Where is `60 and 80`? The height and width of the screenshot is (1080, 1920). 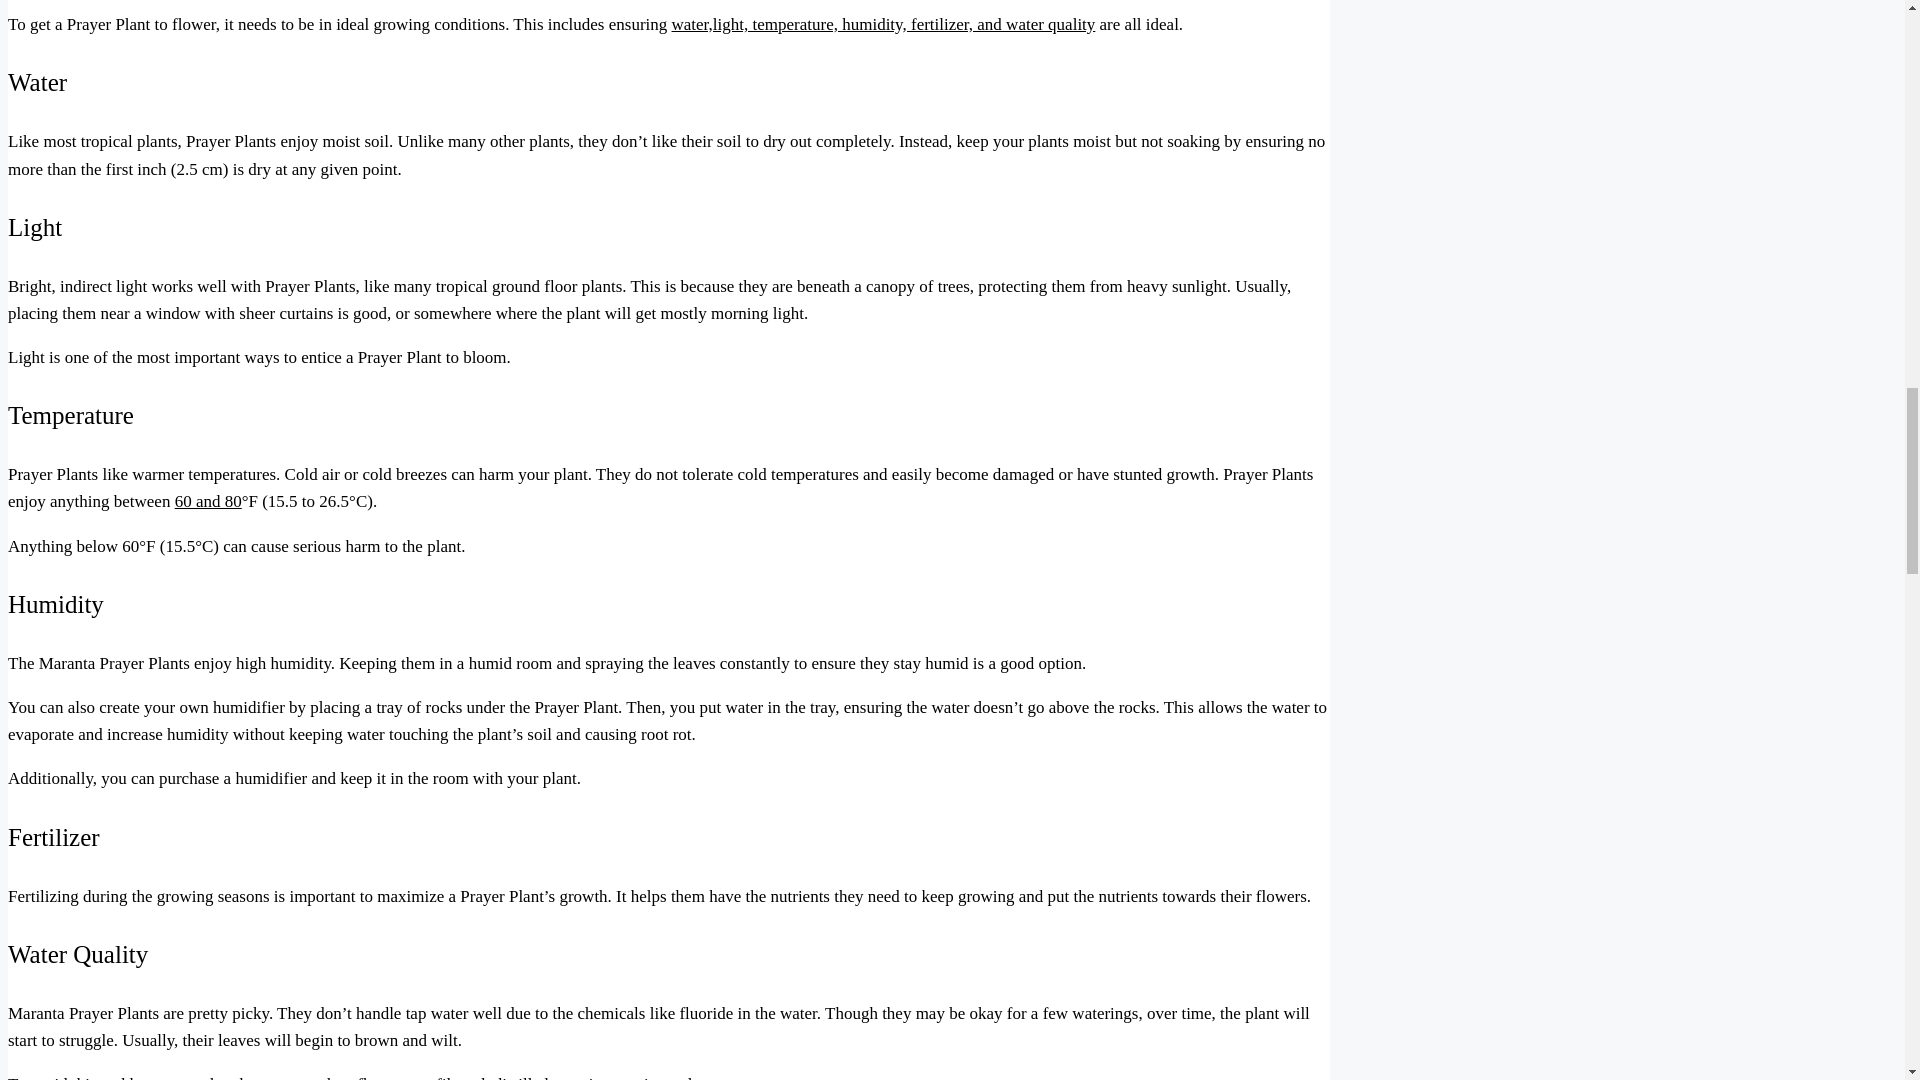
60 and 80 is located at coordinates (208, 501).